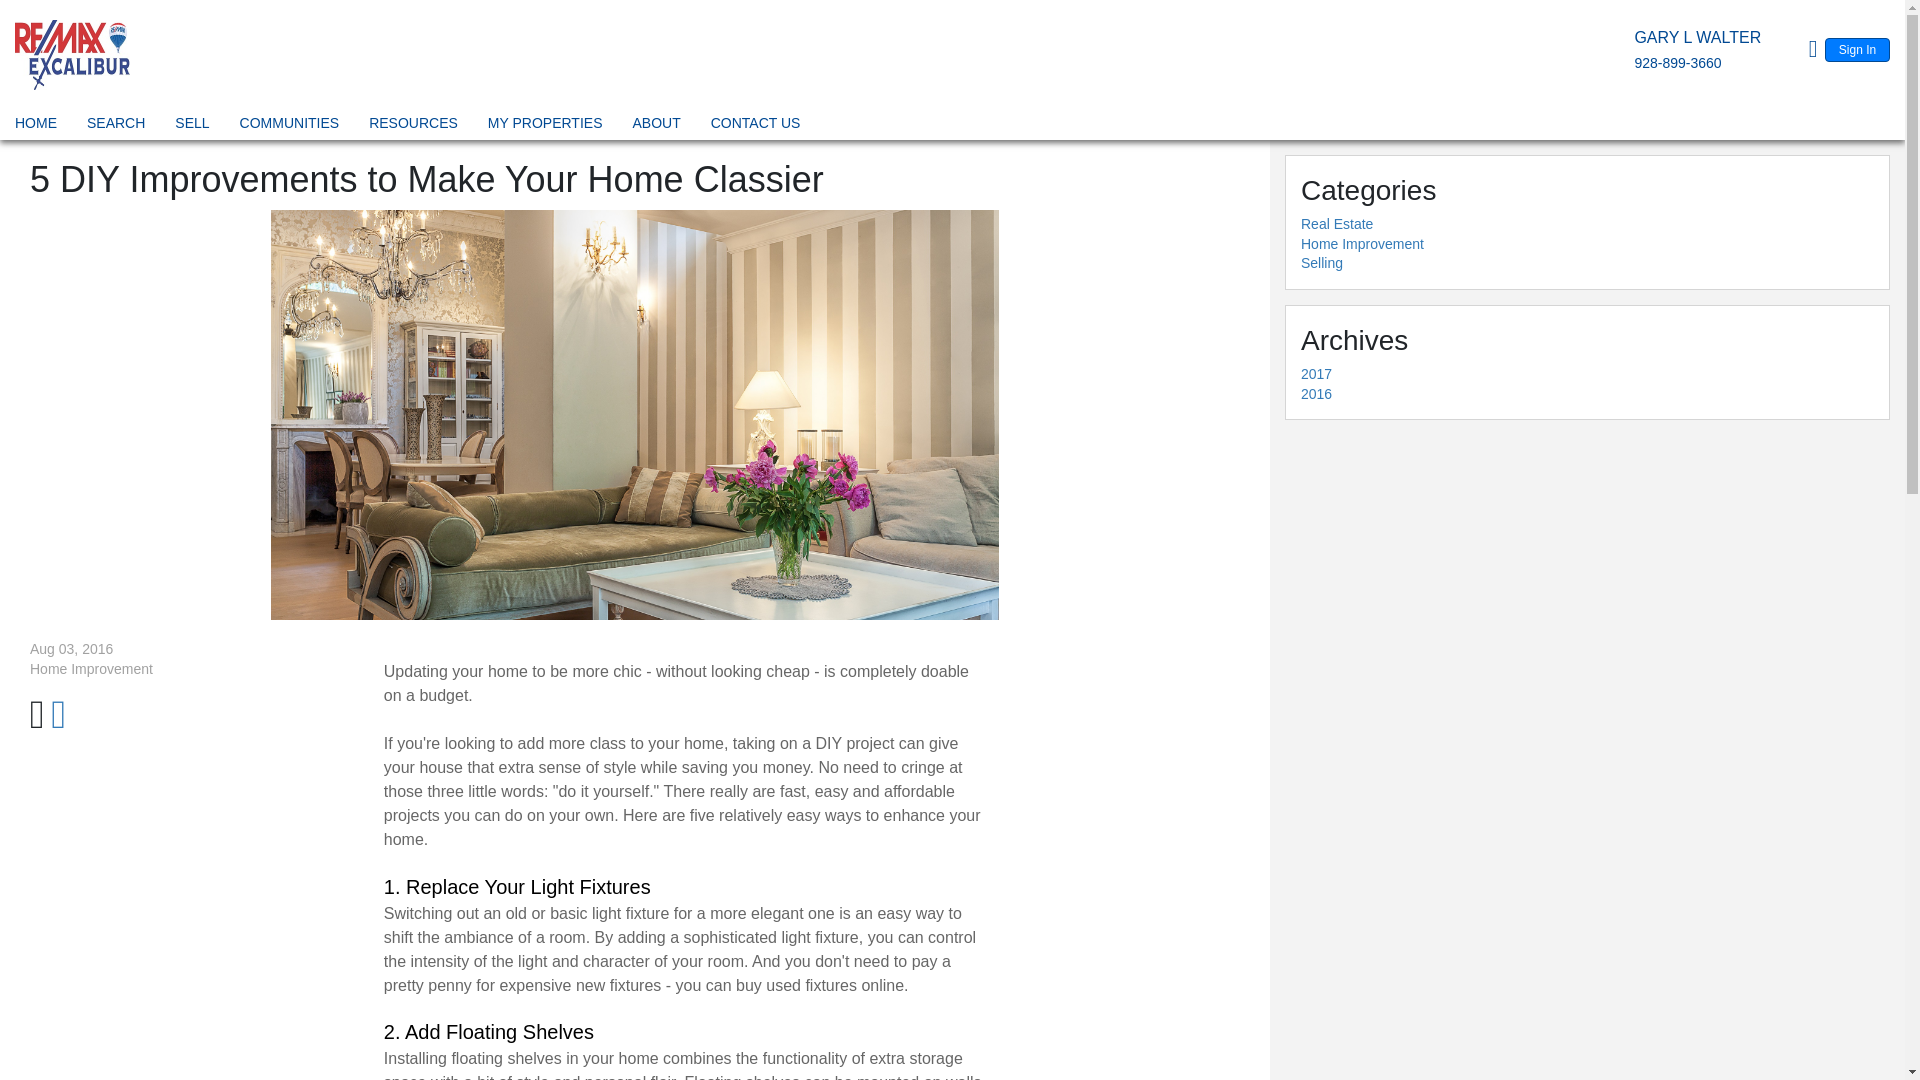  What do you see at coordinates (656, 126) in the screenshot?
I see `ABOUT` at bounding box center [656, 126].